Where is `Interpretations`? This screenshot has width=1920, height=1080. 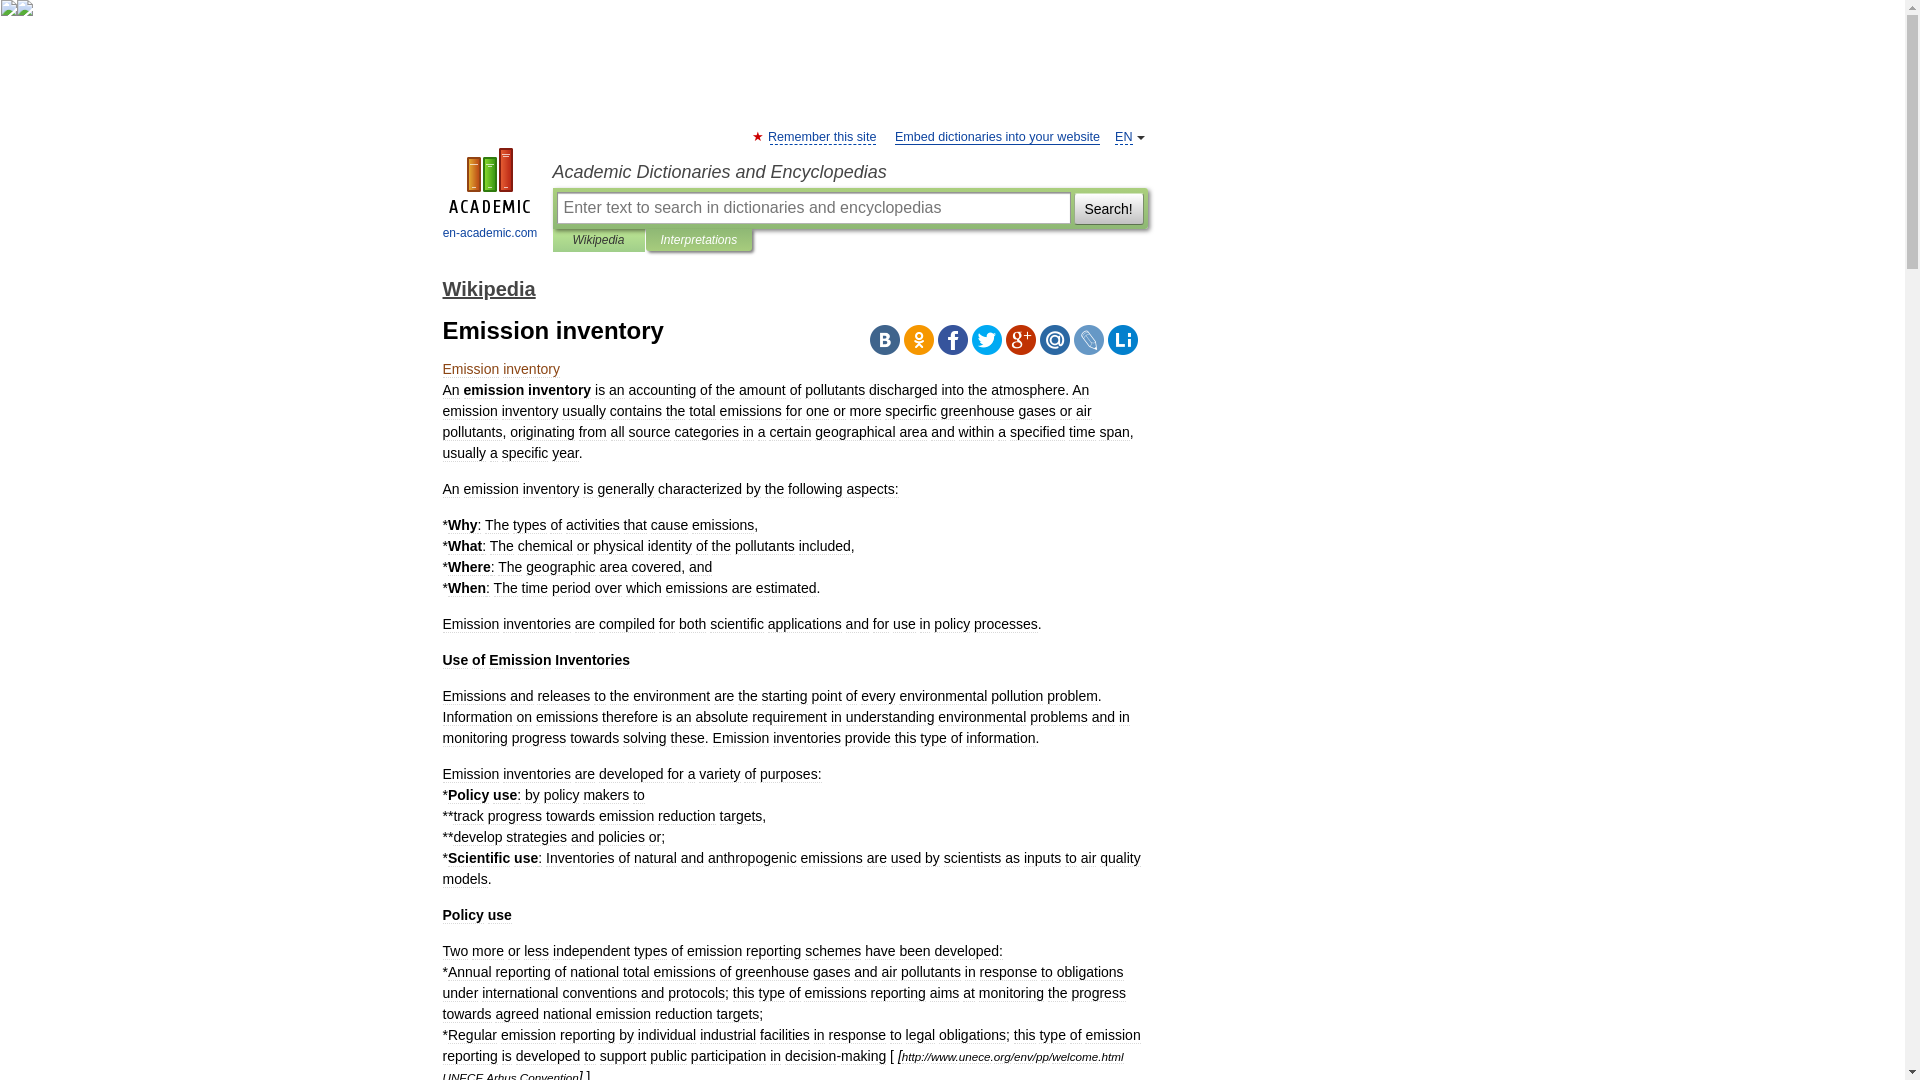
Interpretations is located at coordinates (698, 240).